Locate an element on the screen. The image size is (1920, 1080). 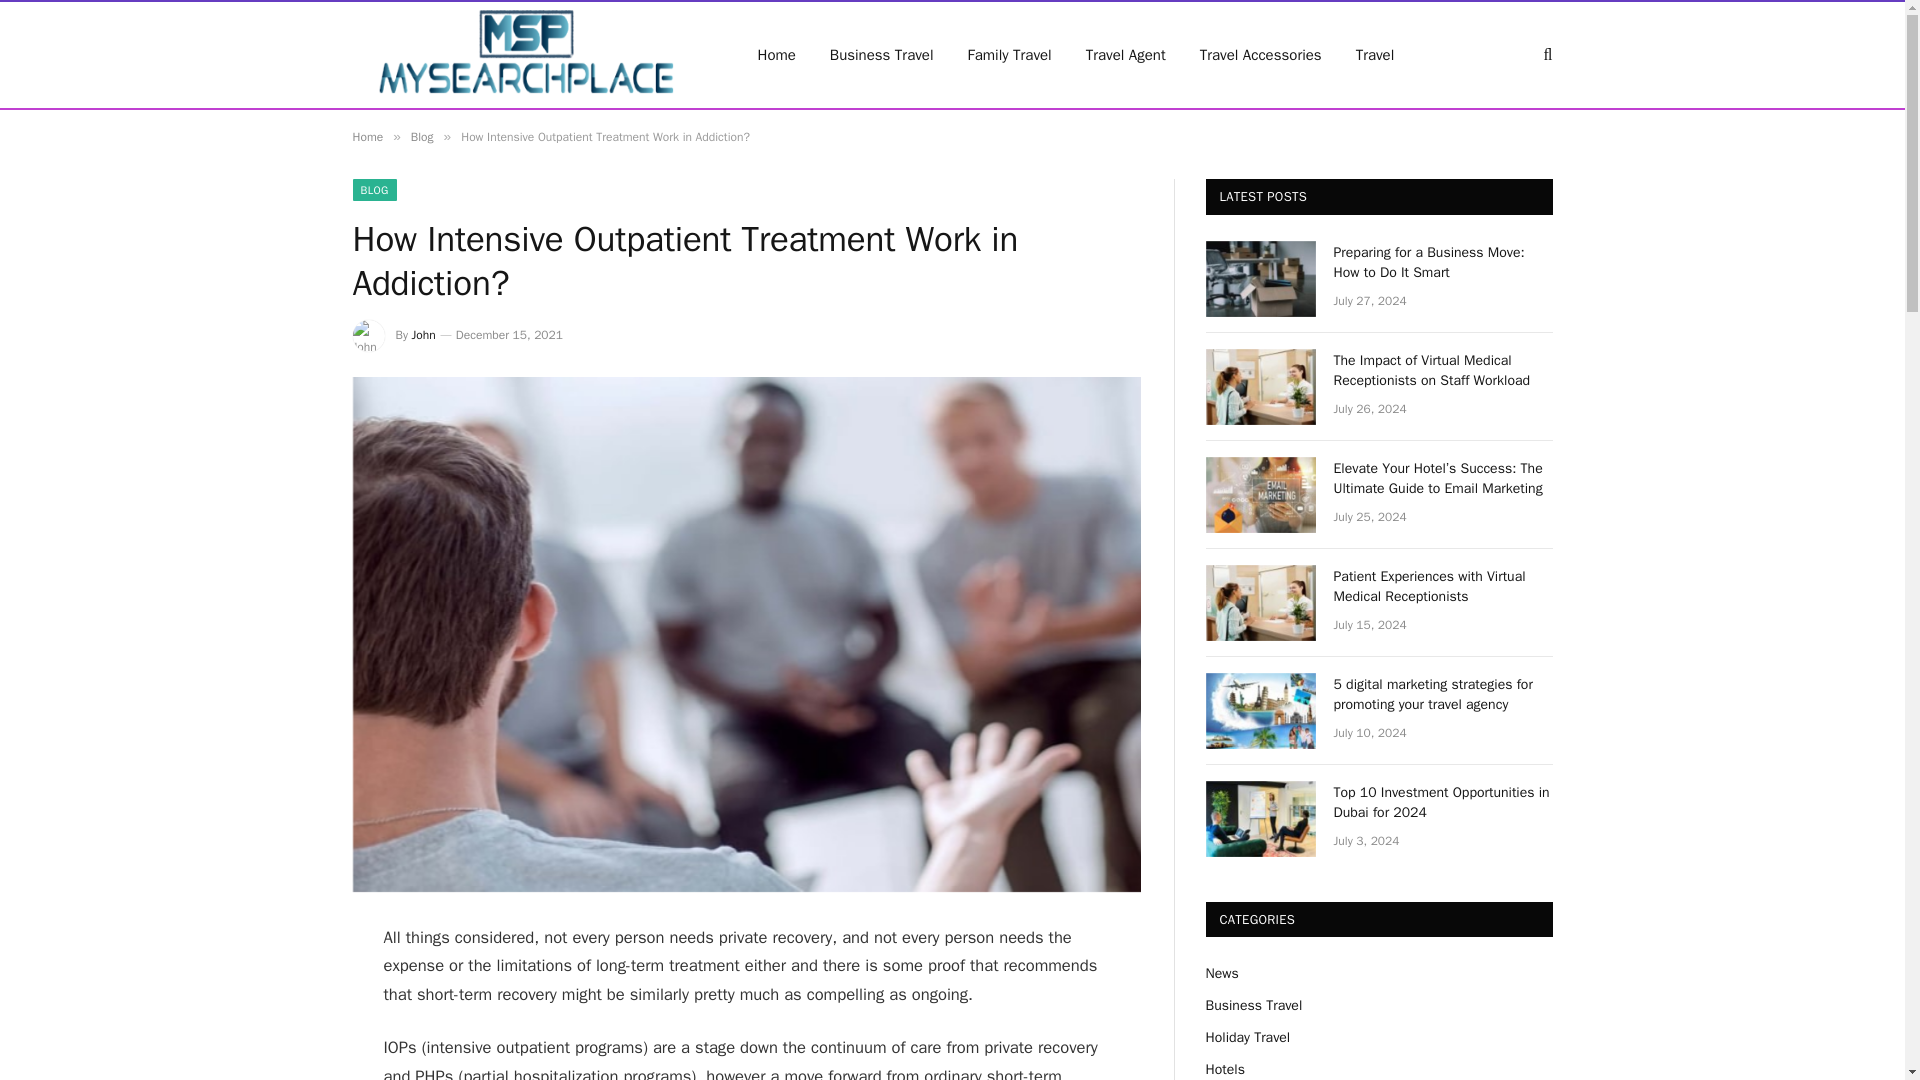
Preparing for a Business Move: How to Do It Smart is located at coordinates (1260, 278).